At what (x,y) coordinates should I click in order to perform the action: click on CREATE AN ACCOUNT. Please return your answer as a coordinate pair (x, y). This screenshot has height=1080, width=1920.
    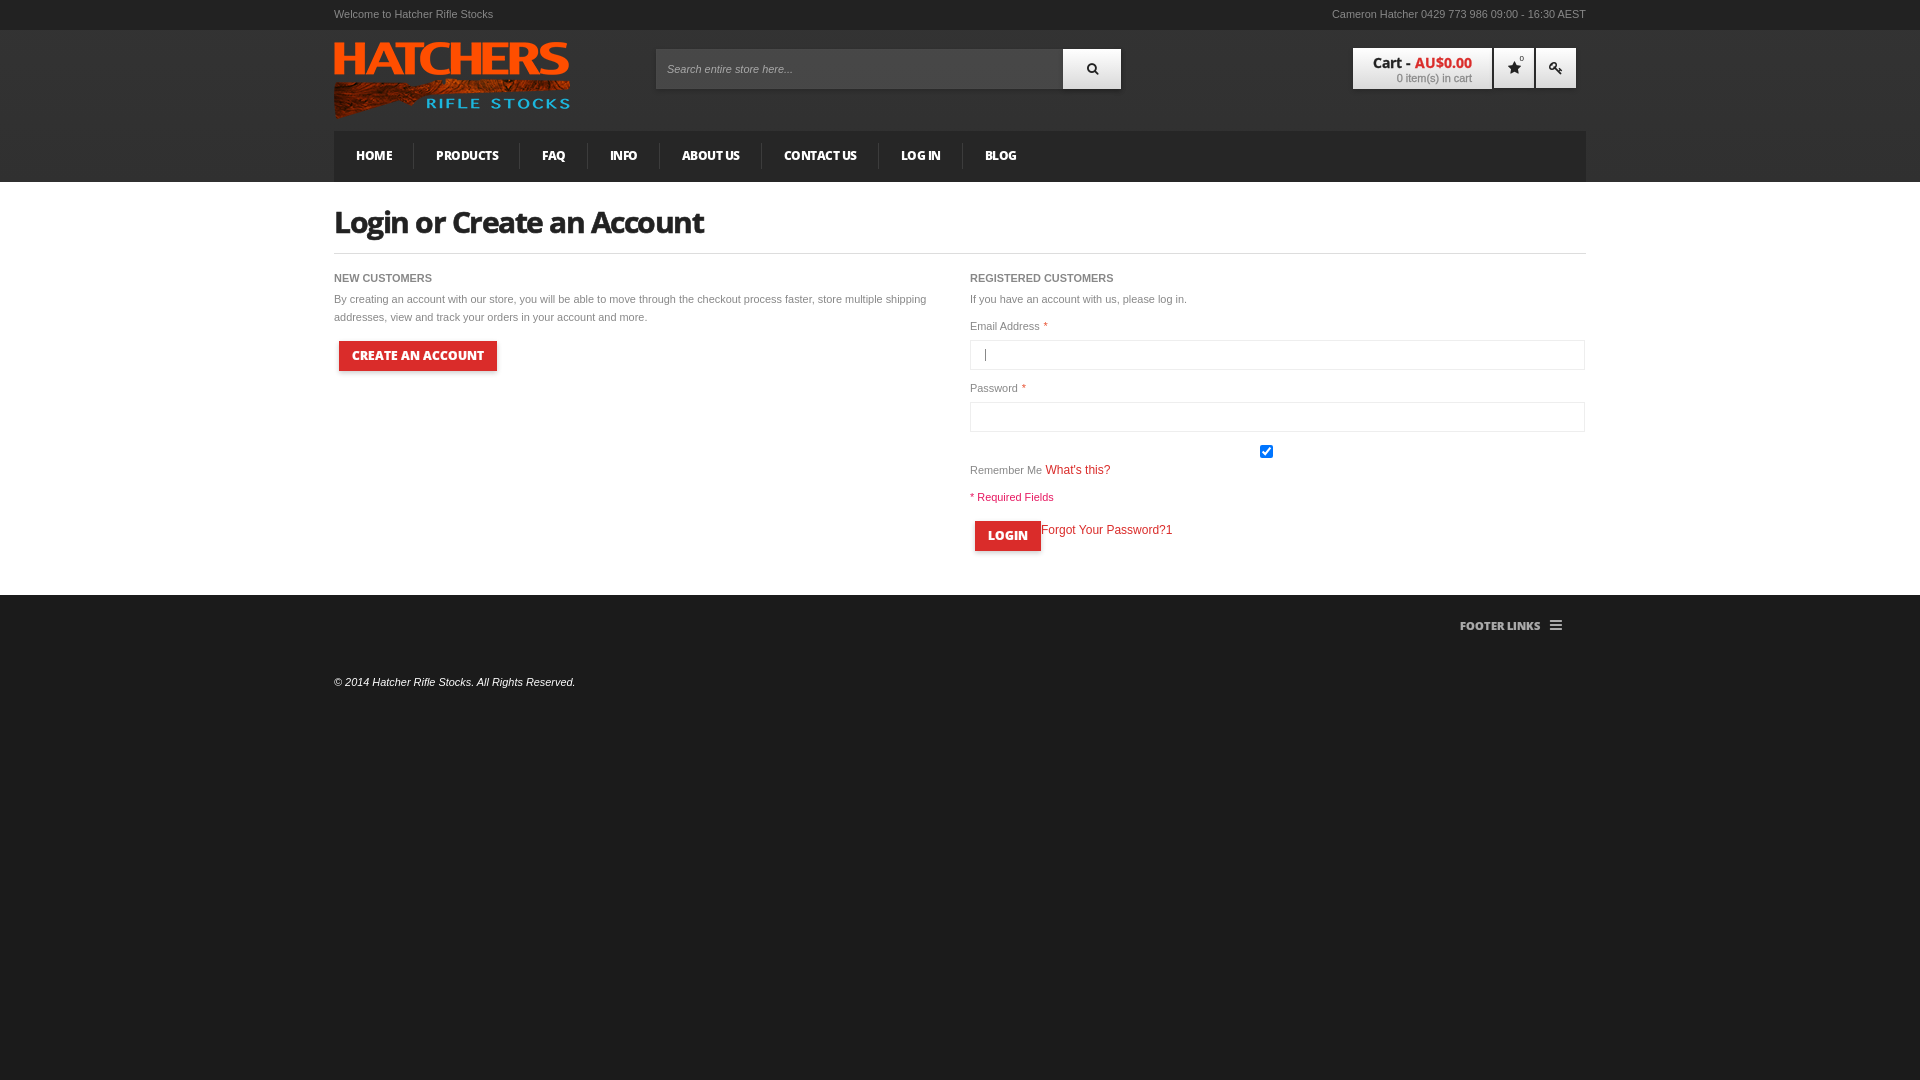
    Looking at the image, I should click on (418, 356).